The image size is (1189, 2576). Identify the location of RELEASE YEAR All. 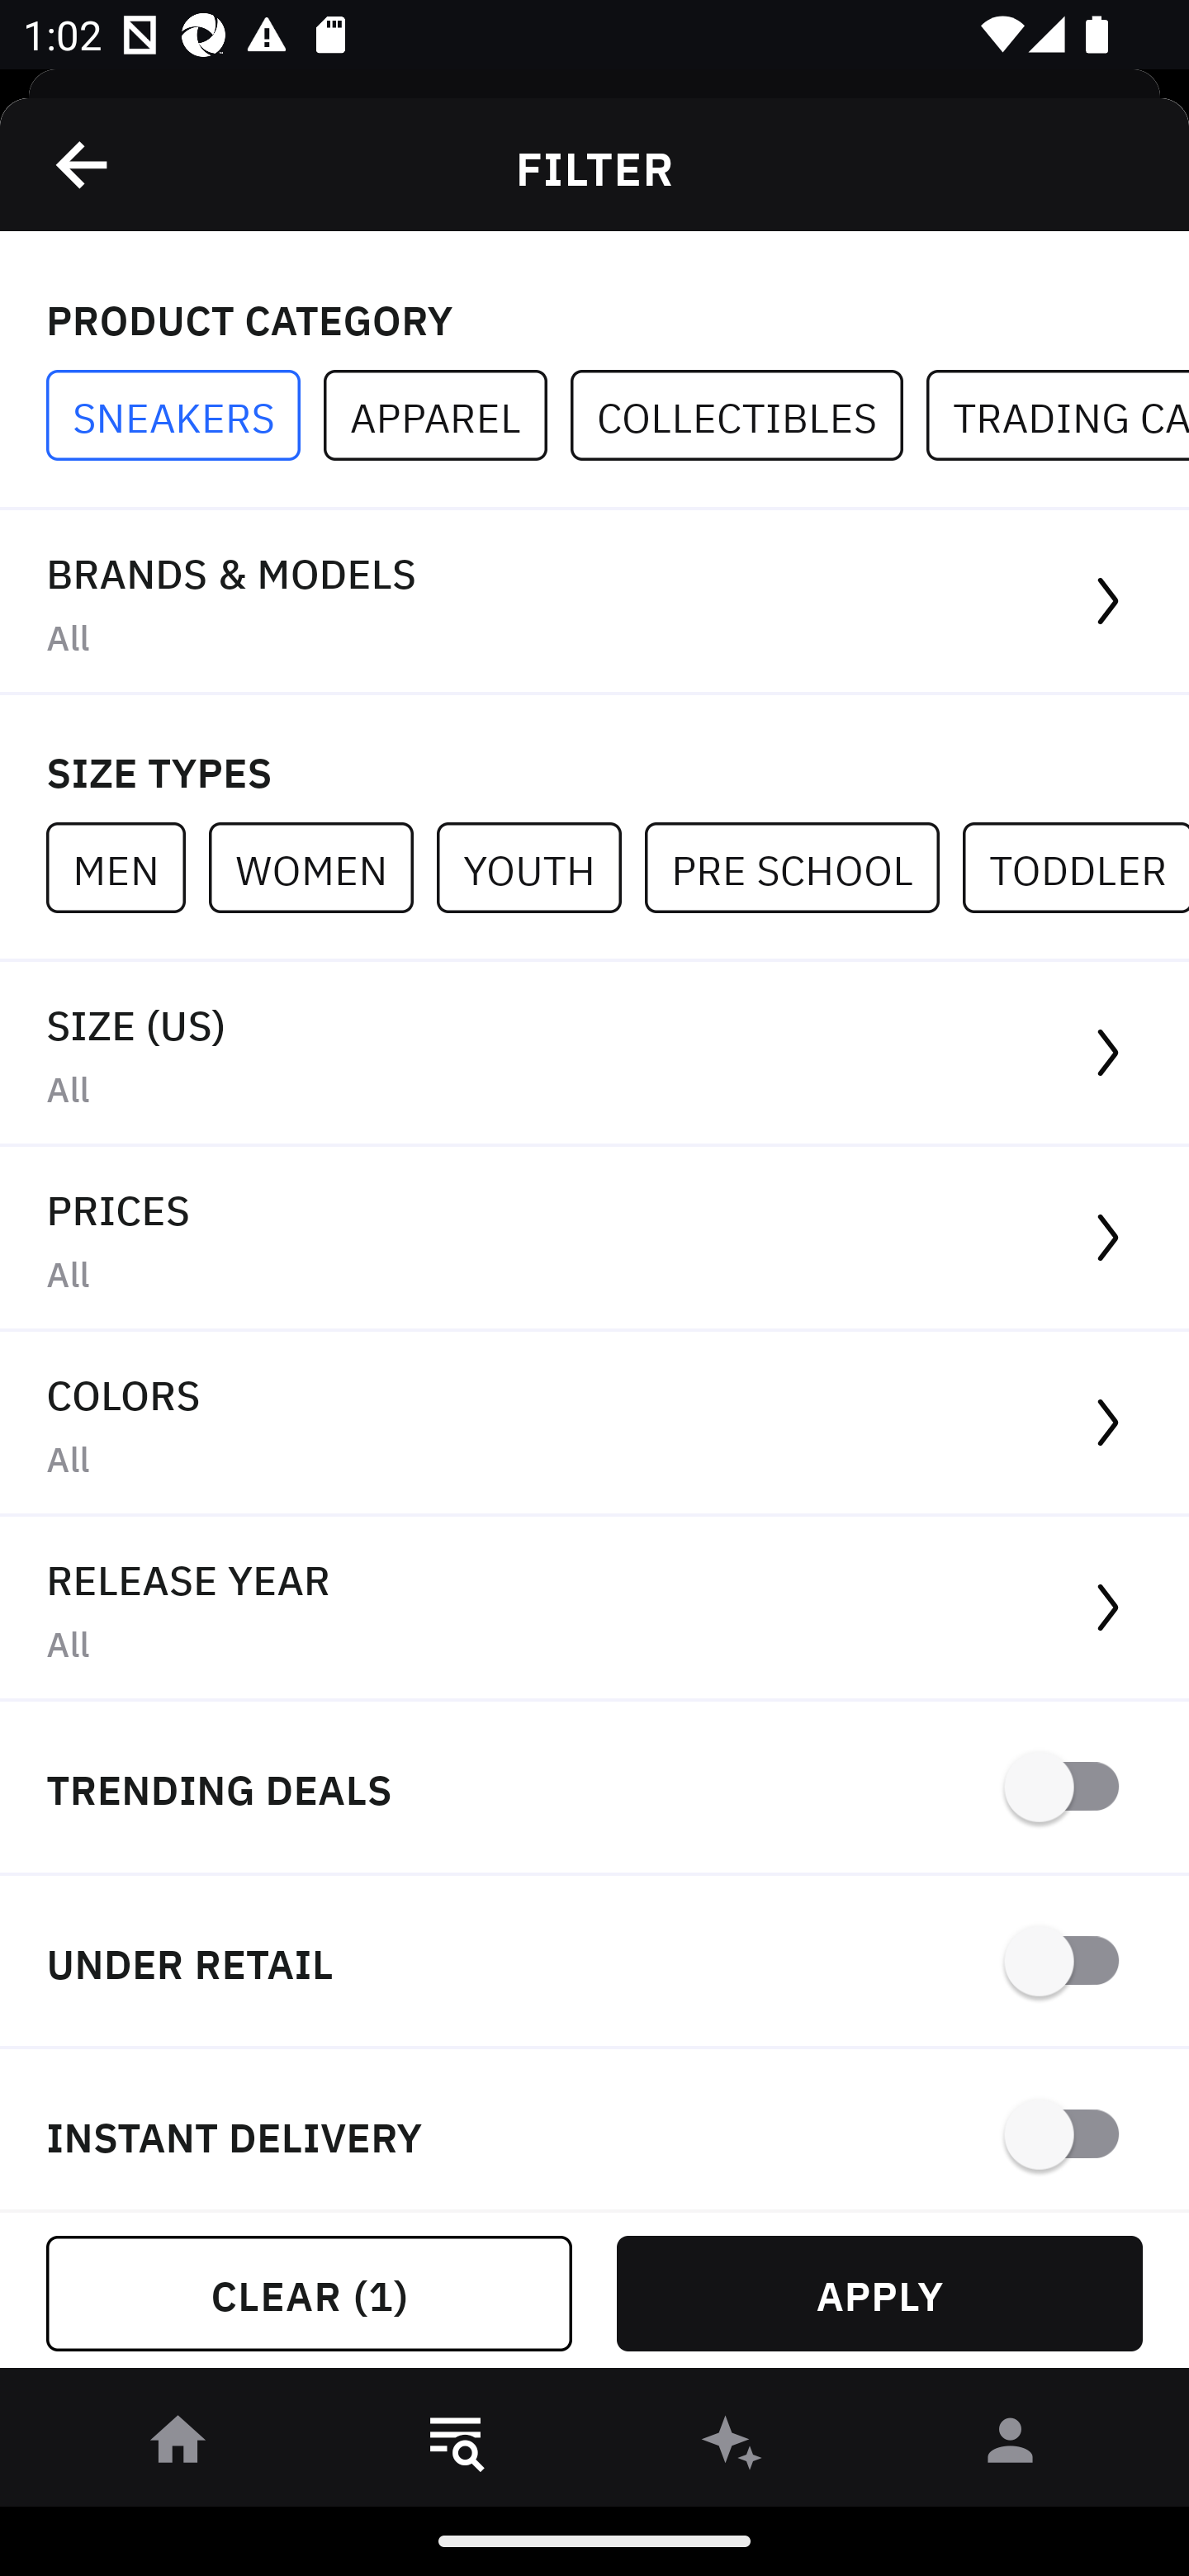
(594, 1610).